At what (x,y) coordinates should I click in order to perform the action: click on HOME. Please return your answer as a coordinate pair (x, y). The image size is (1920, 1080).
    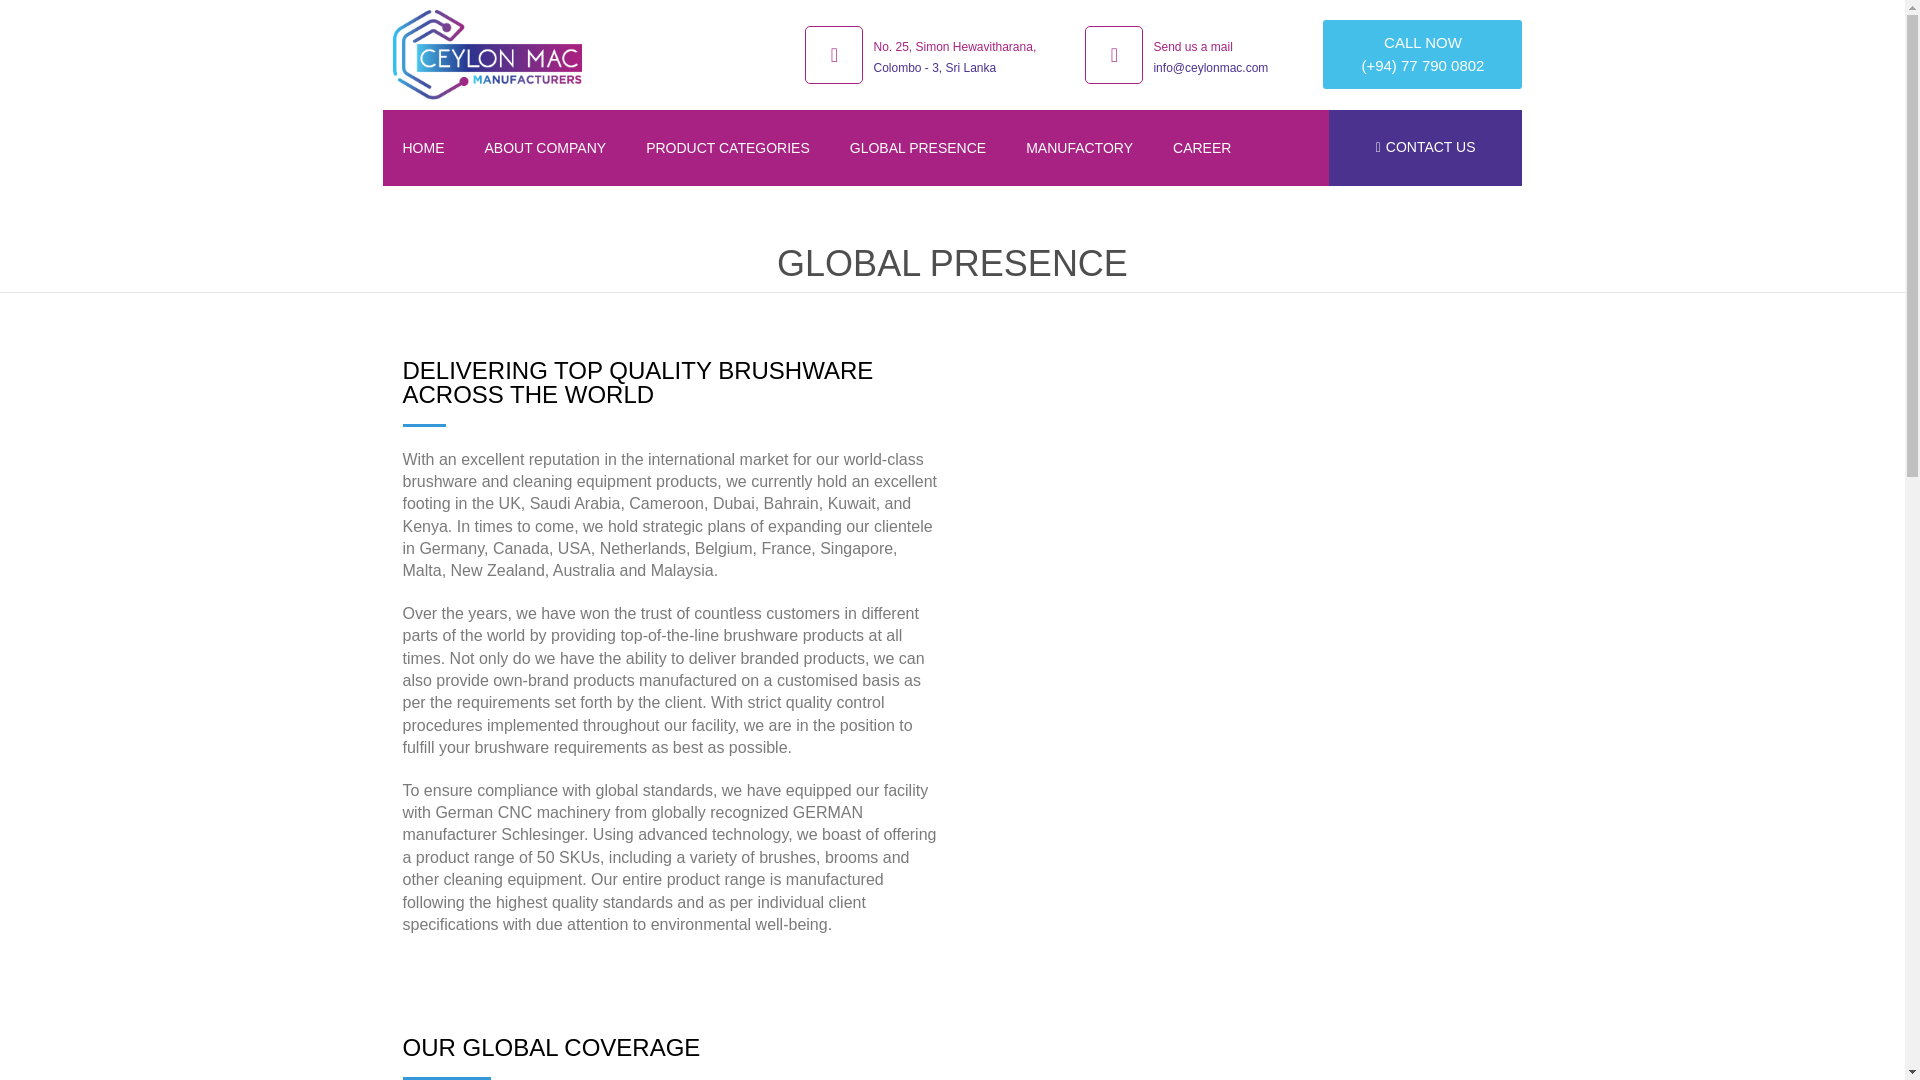
    Looking at the image, I should click on (423, 148).